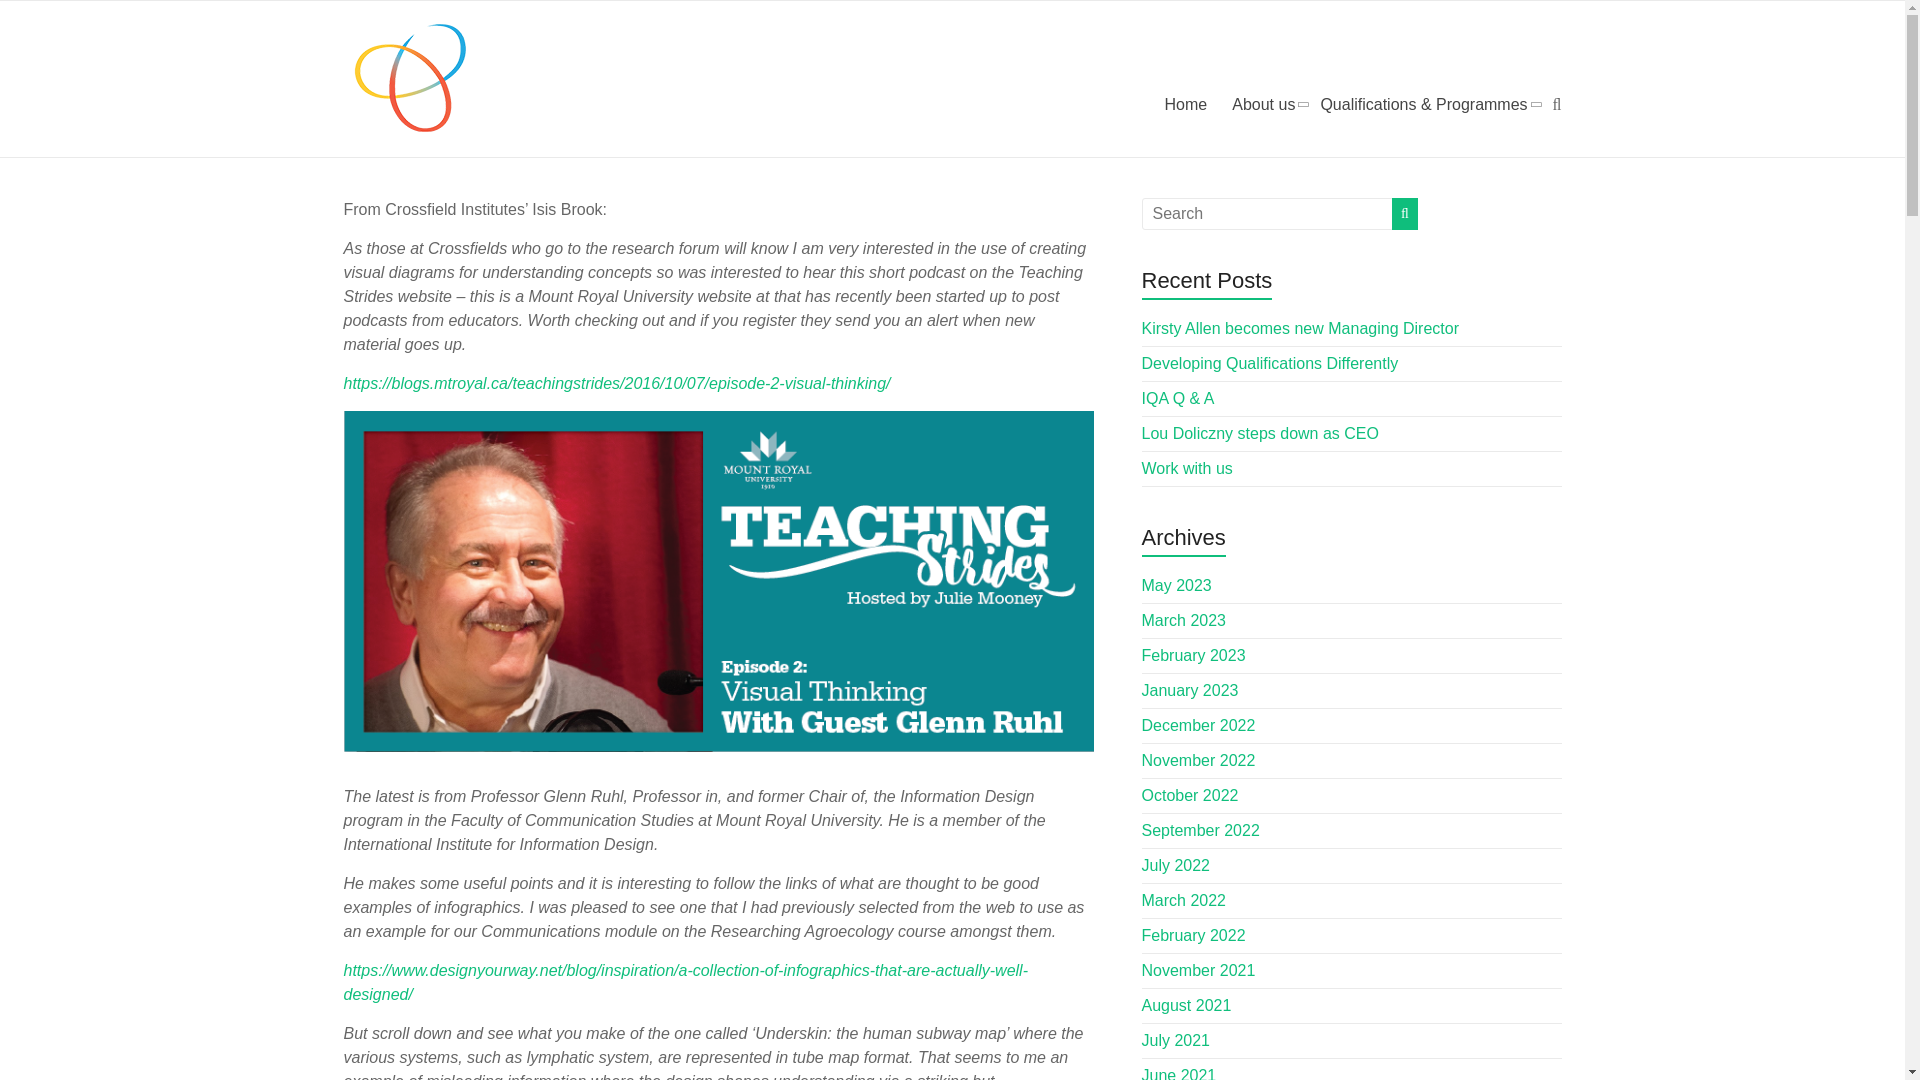 The height and width of the screenshot is (1080, 1920). I want to click on About us, so click(1263, 104).